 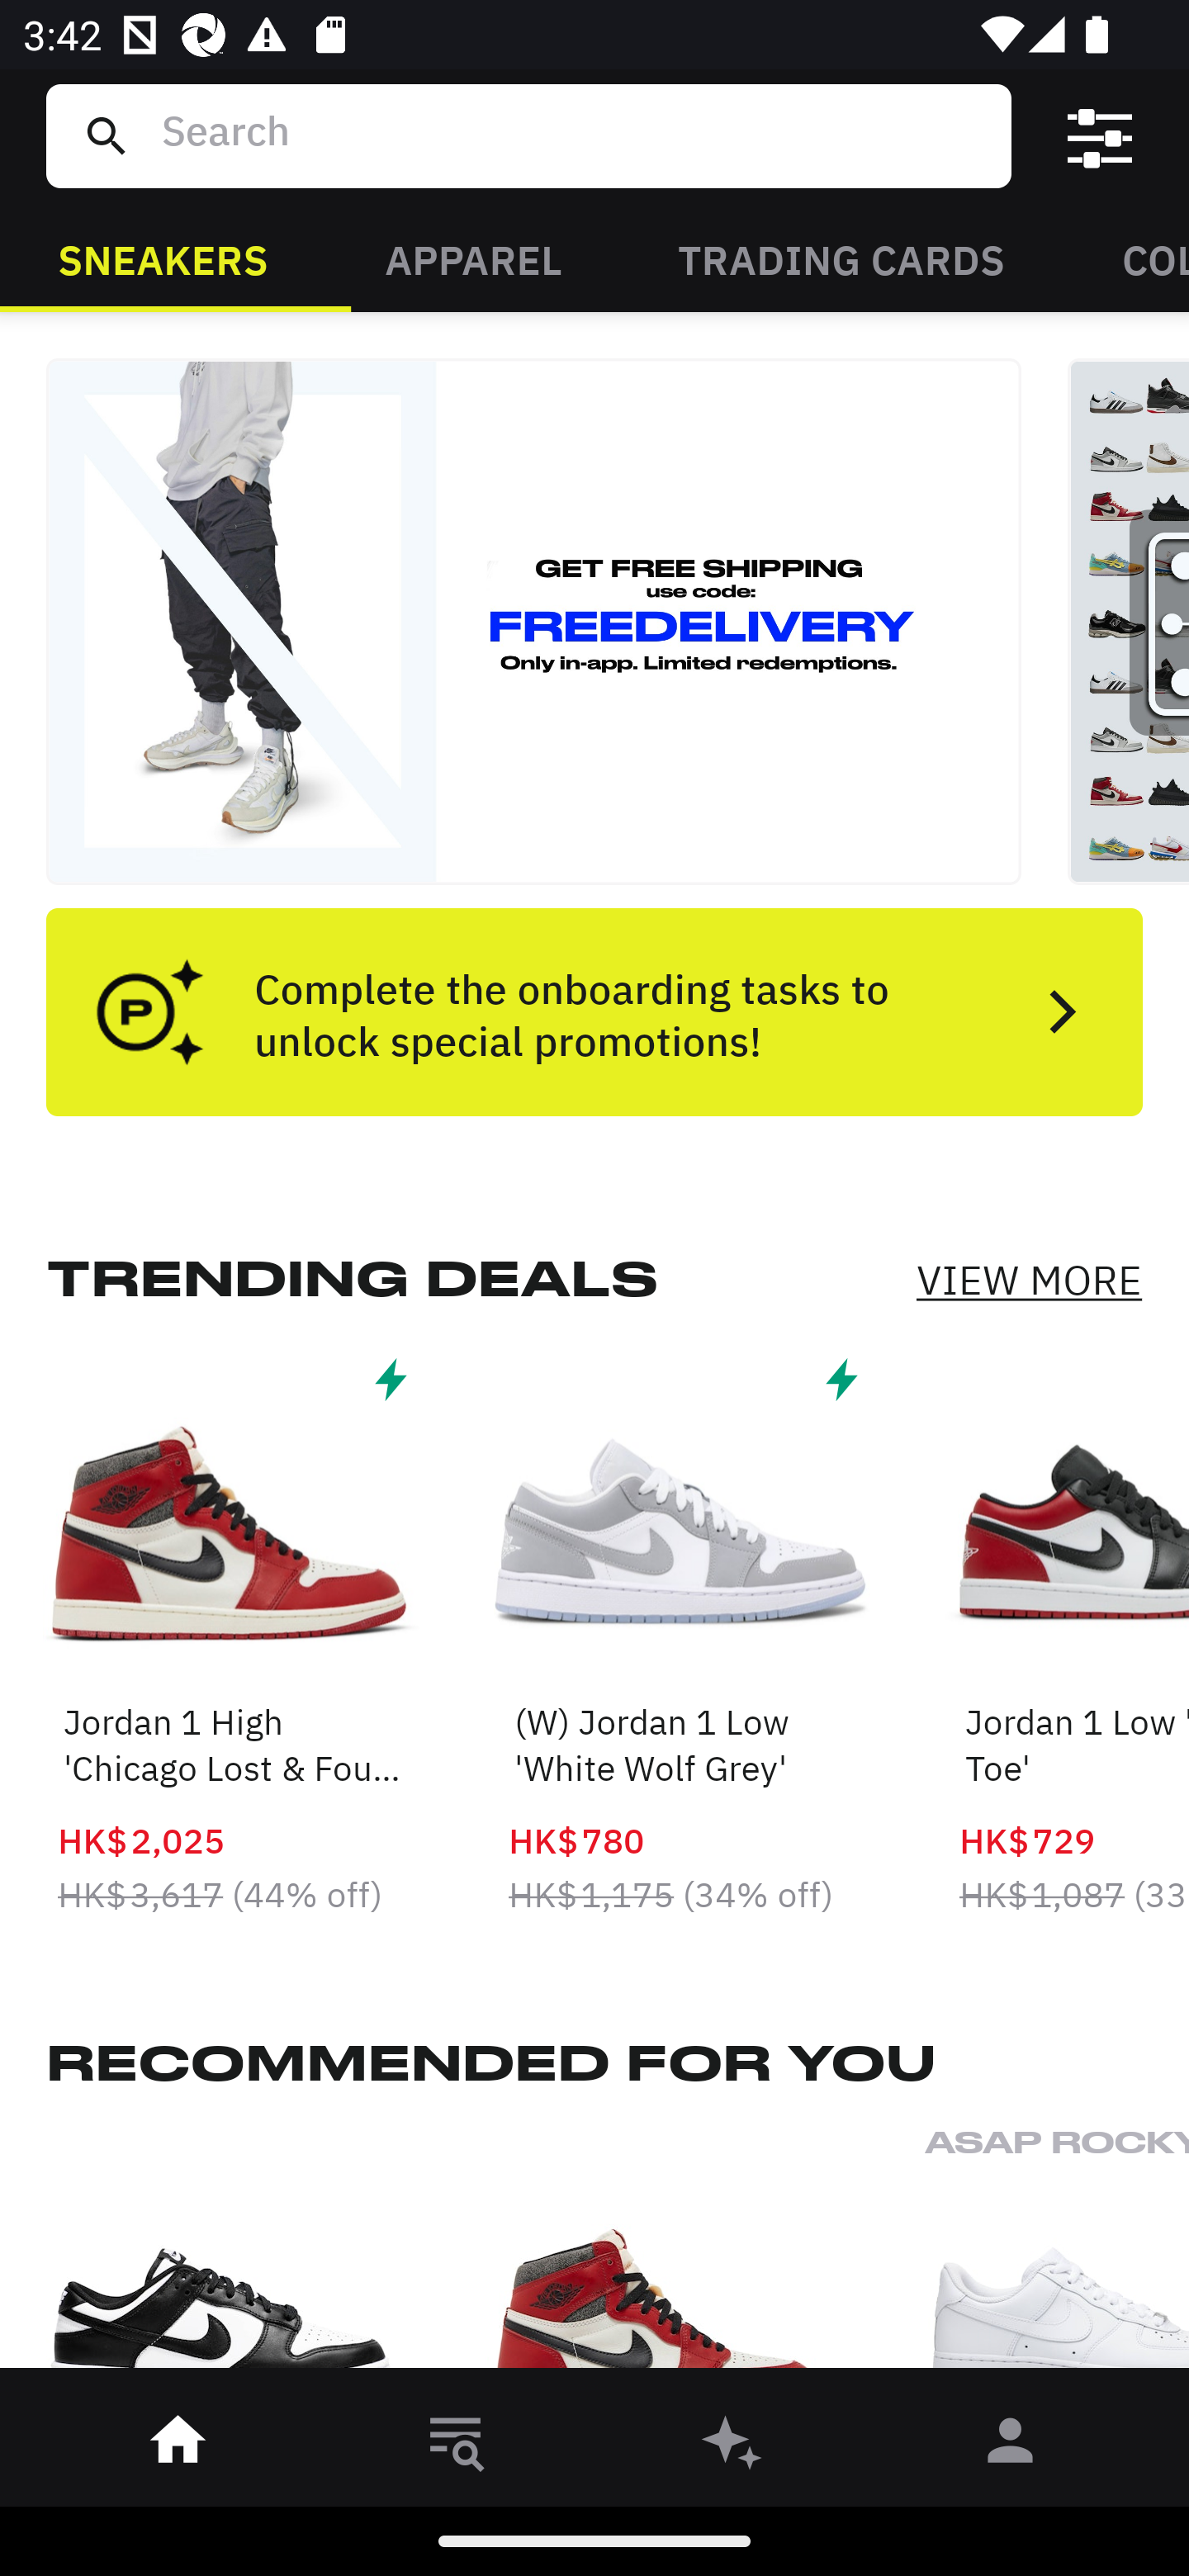 I want to click on ASAP ROCKY, so click(x=1057, y=2256).